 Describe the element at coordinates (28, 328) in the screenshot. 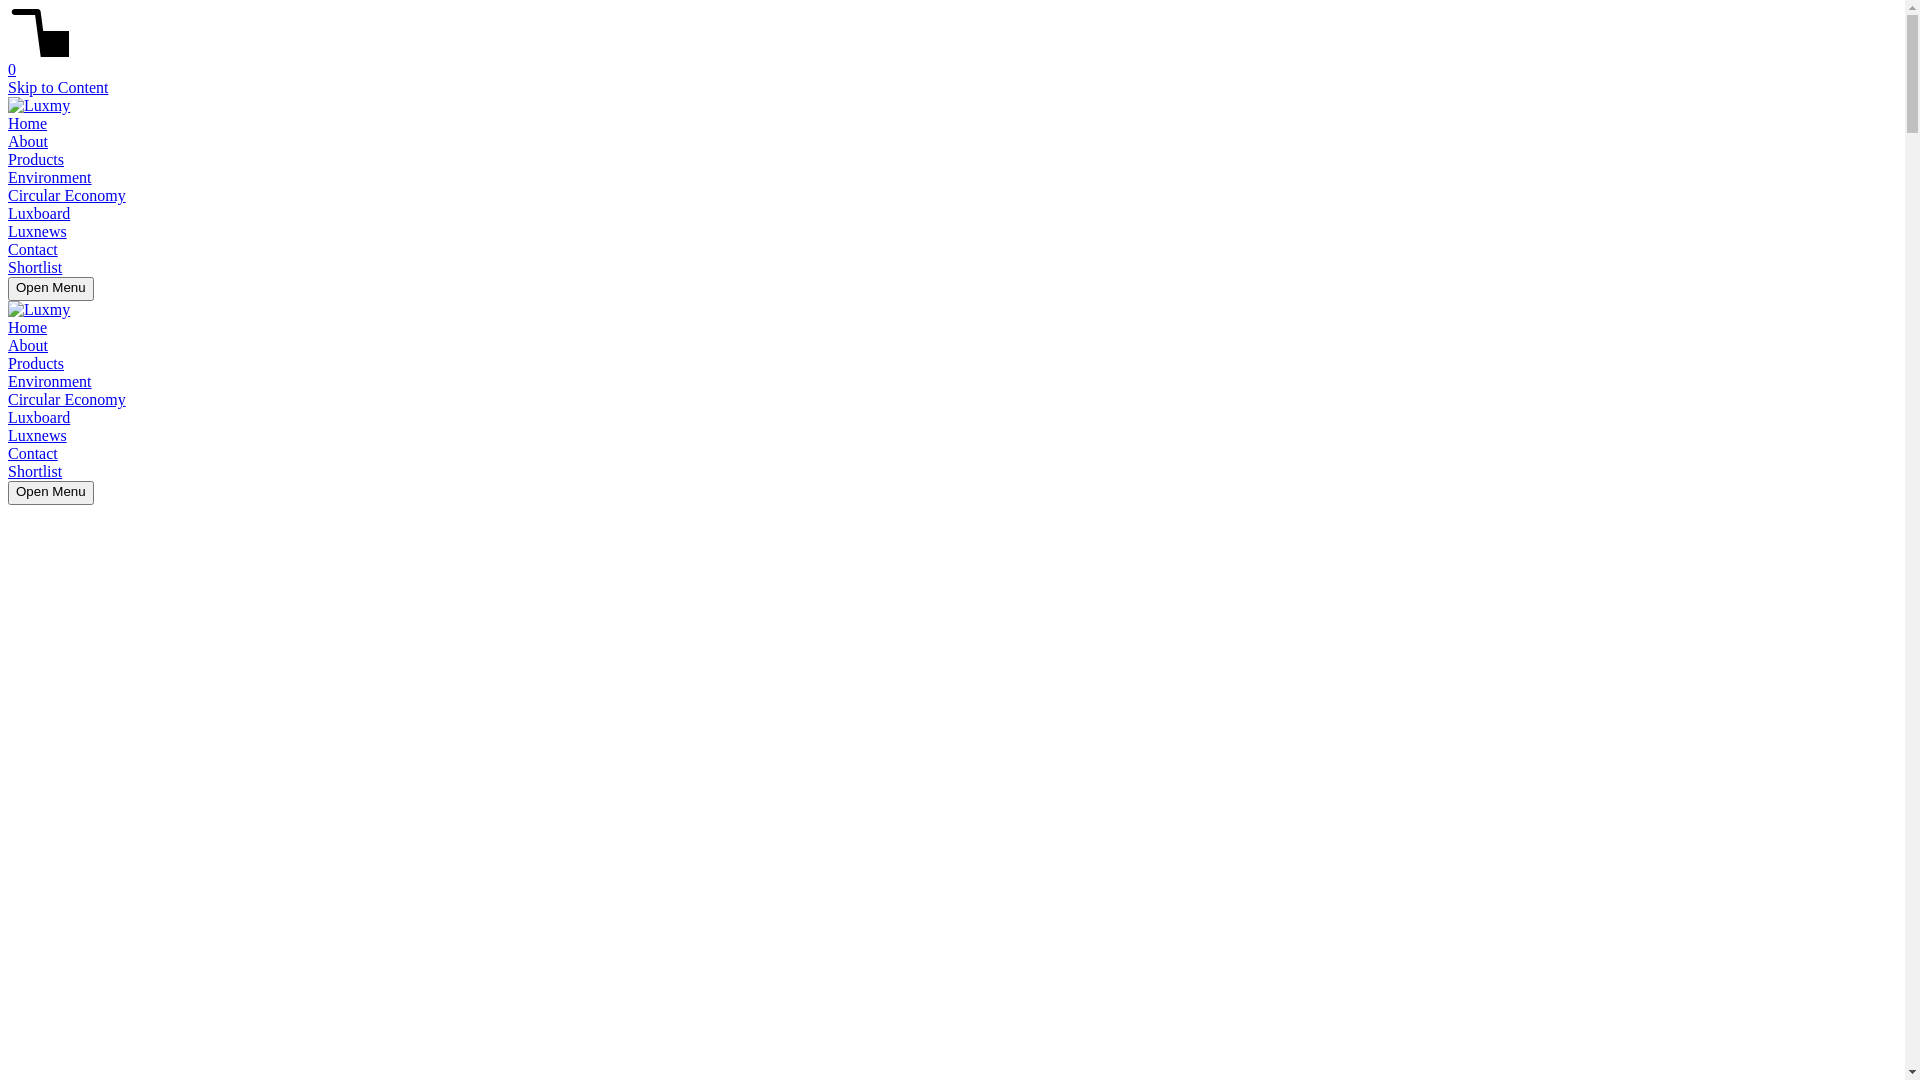

I see `Home` at that location.